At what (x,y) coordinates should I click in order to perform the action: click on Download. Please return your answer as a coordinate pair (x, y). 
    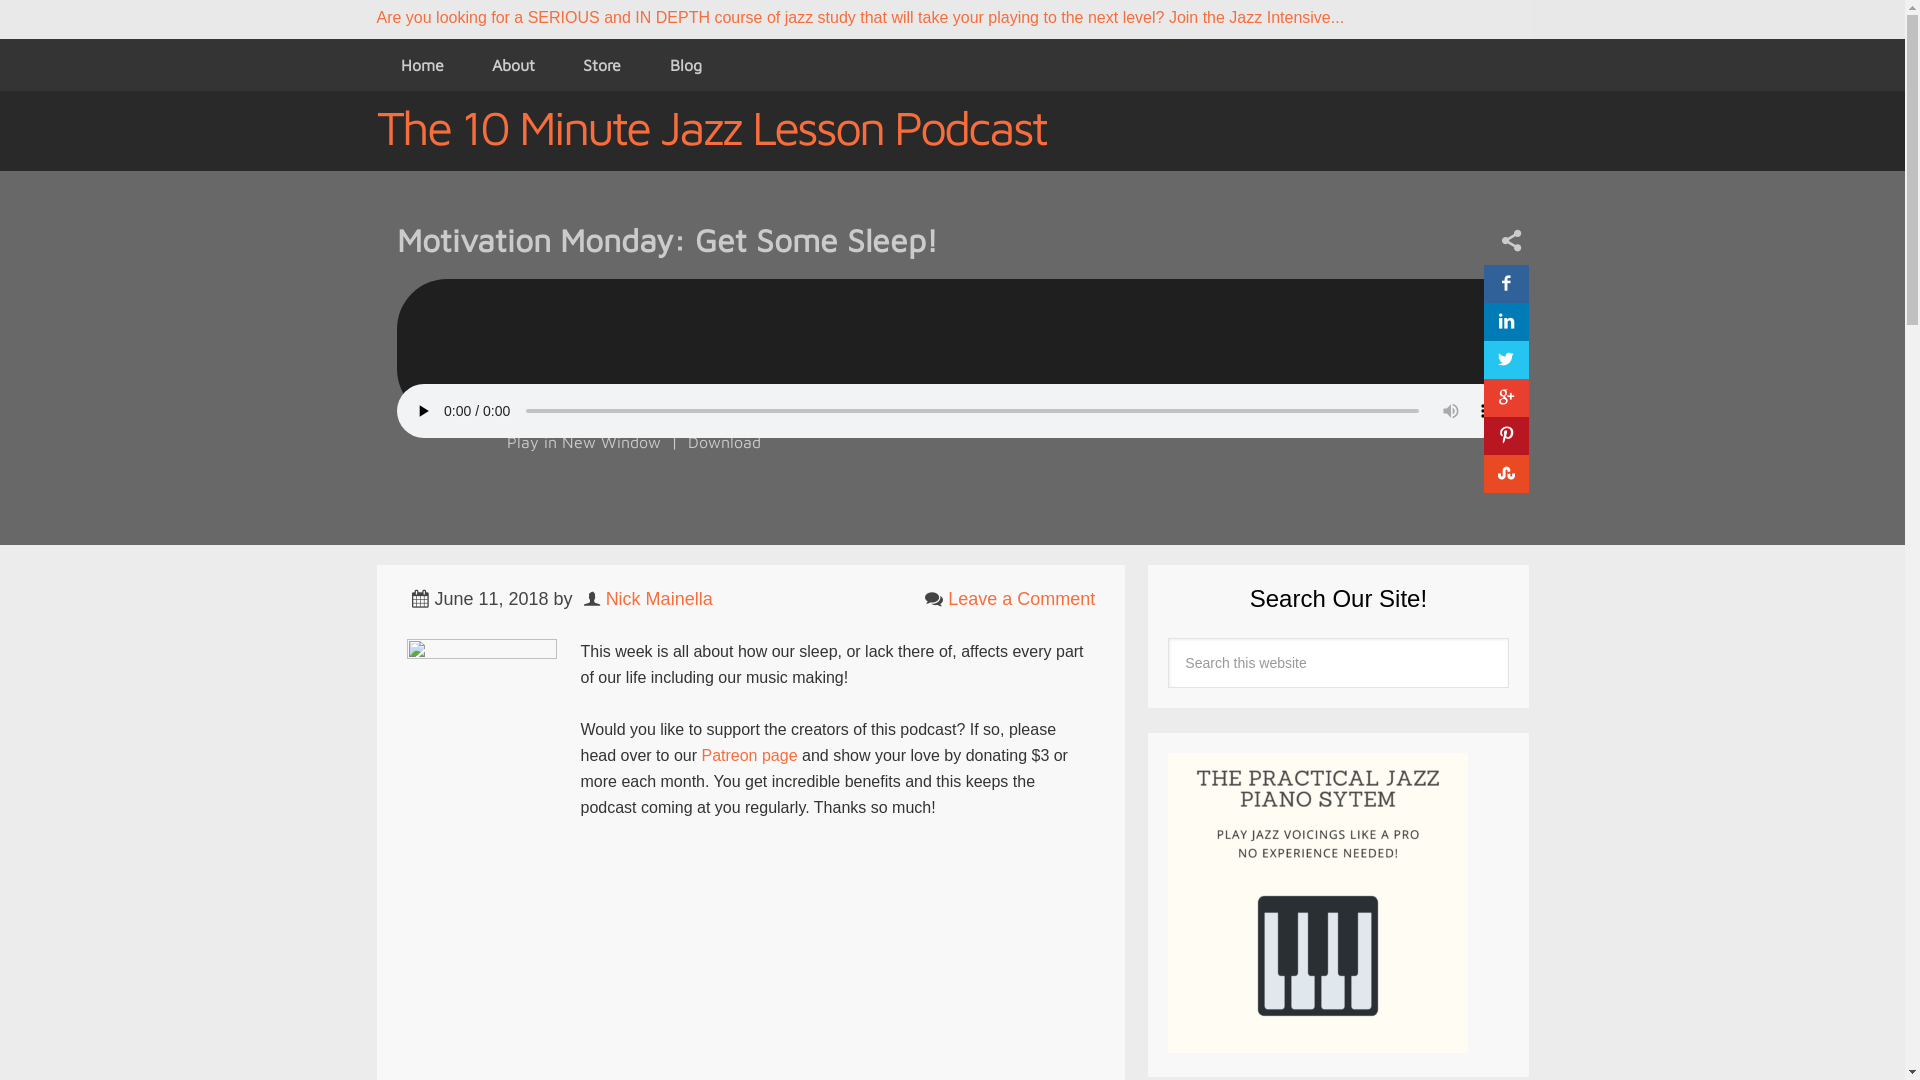
    Looking at the image, I should click on (724, 442).